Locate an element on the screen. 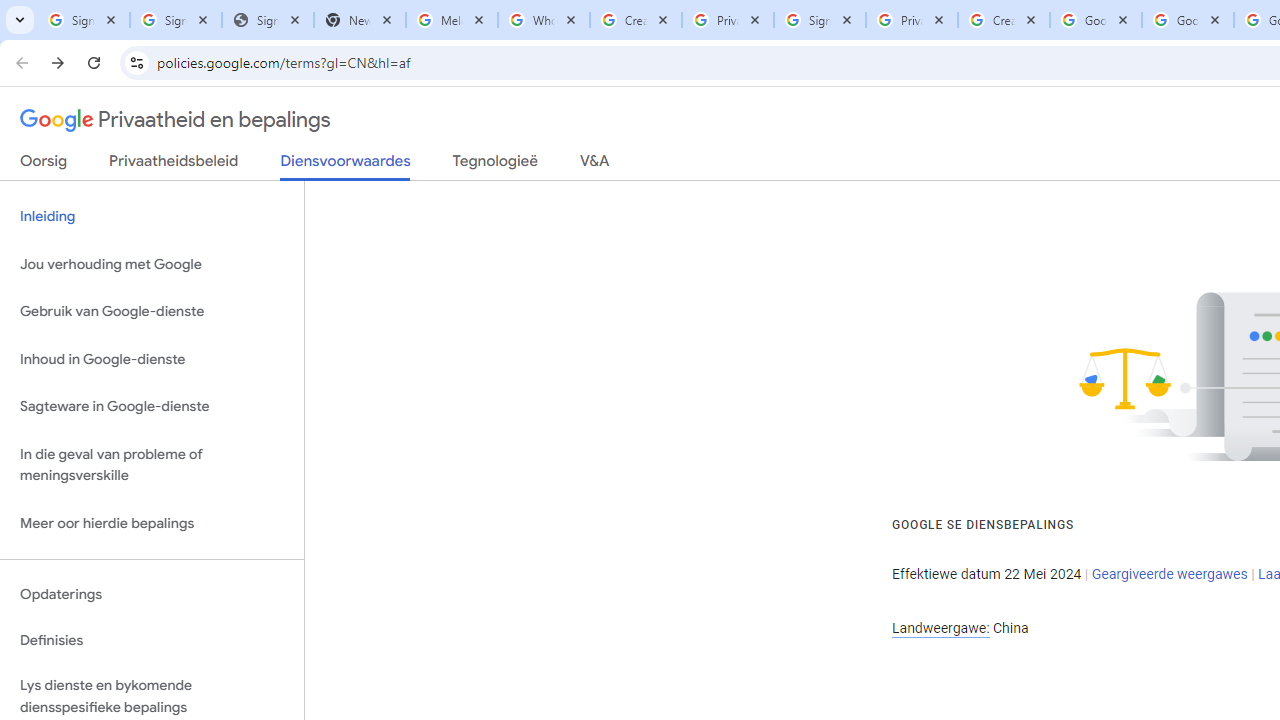  Who is my administrator? - Google Account Help is located at coordinates (544, 20).